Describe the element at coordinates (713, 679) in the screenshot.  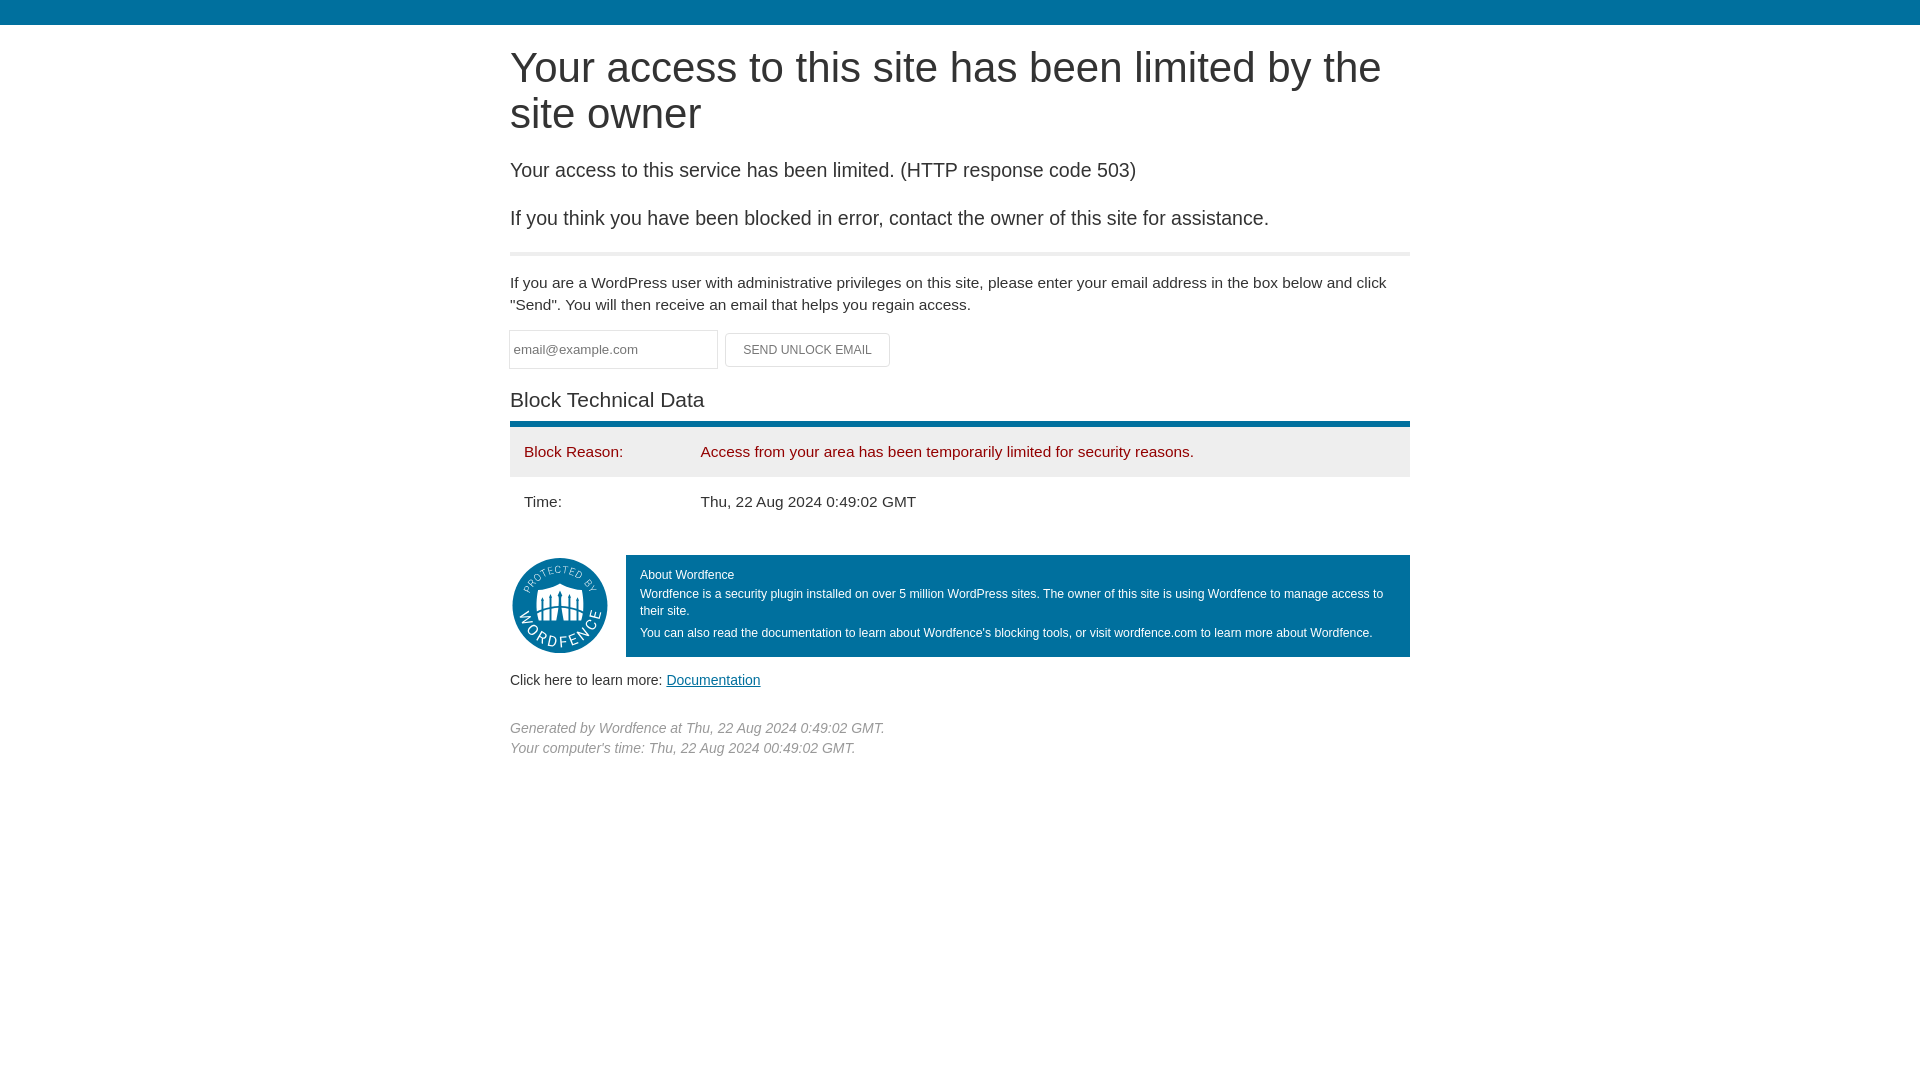
I see `Documentation` at that location.